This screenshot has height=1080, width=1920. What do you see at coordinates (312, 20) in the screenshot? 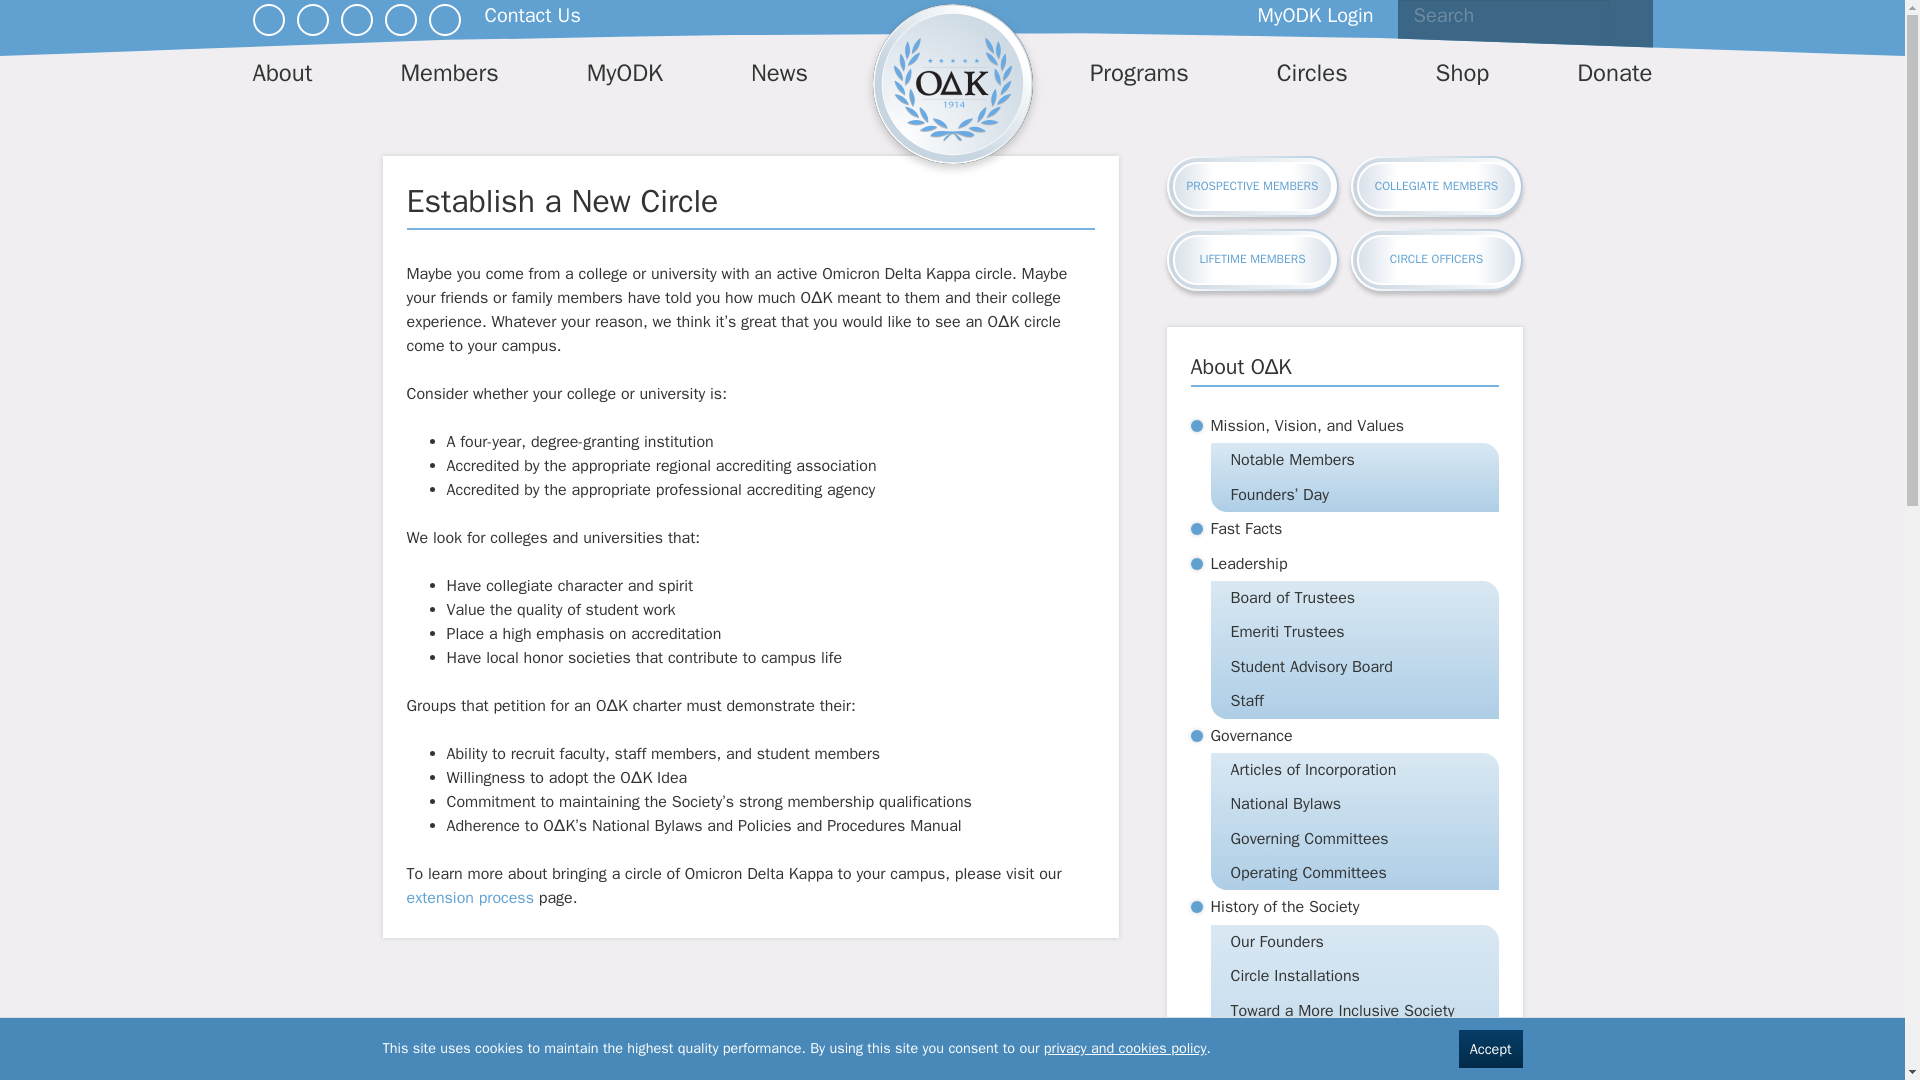
I see `LinkedIn` at bounding box center [312, 20].